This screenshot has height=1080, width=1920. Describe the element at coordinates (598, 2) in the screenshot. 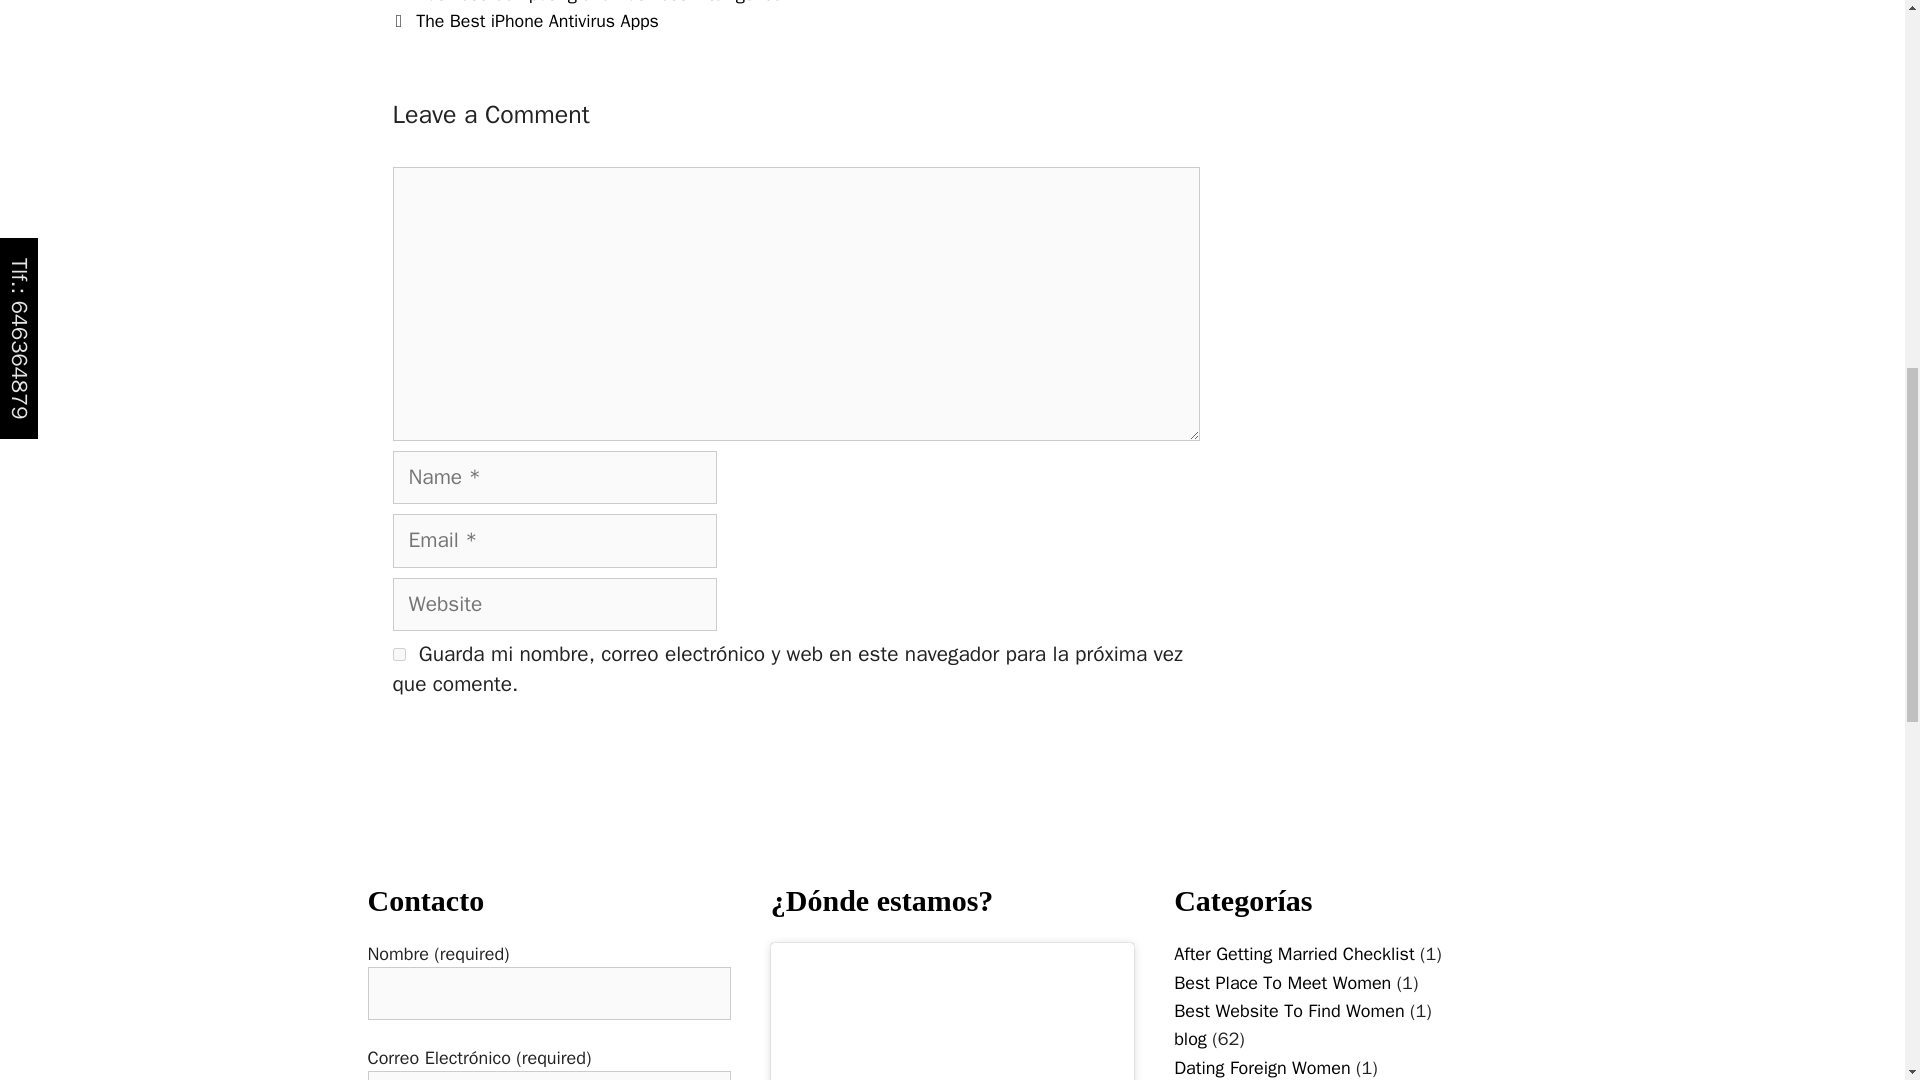

I see `Business Computing and Business Intelligence` at that location.